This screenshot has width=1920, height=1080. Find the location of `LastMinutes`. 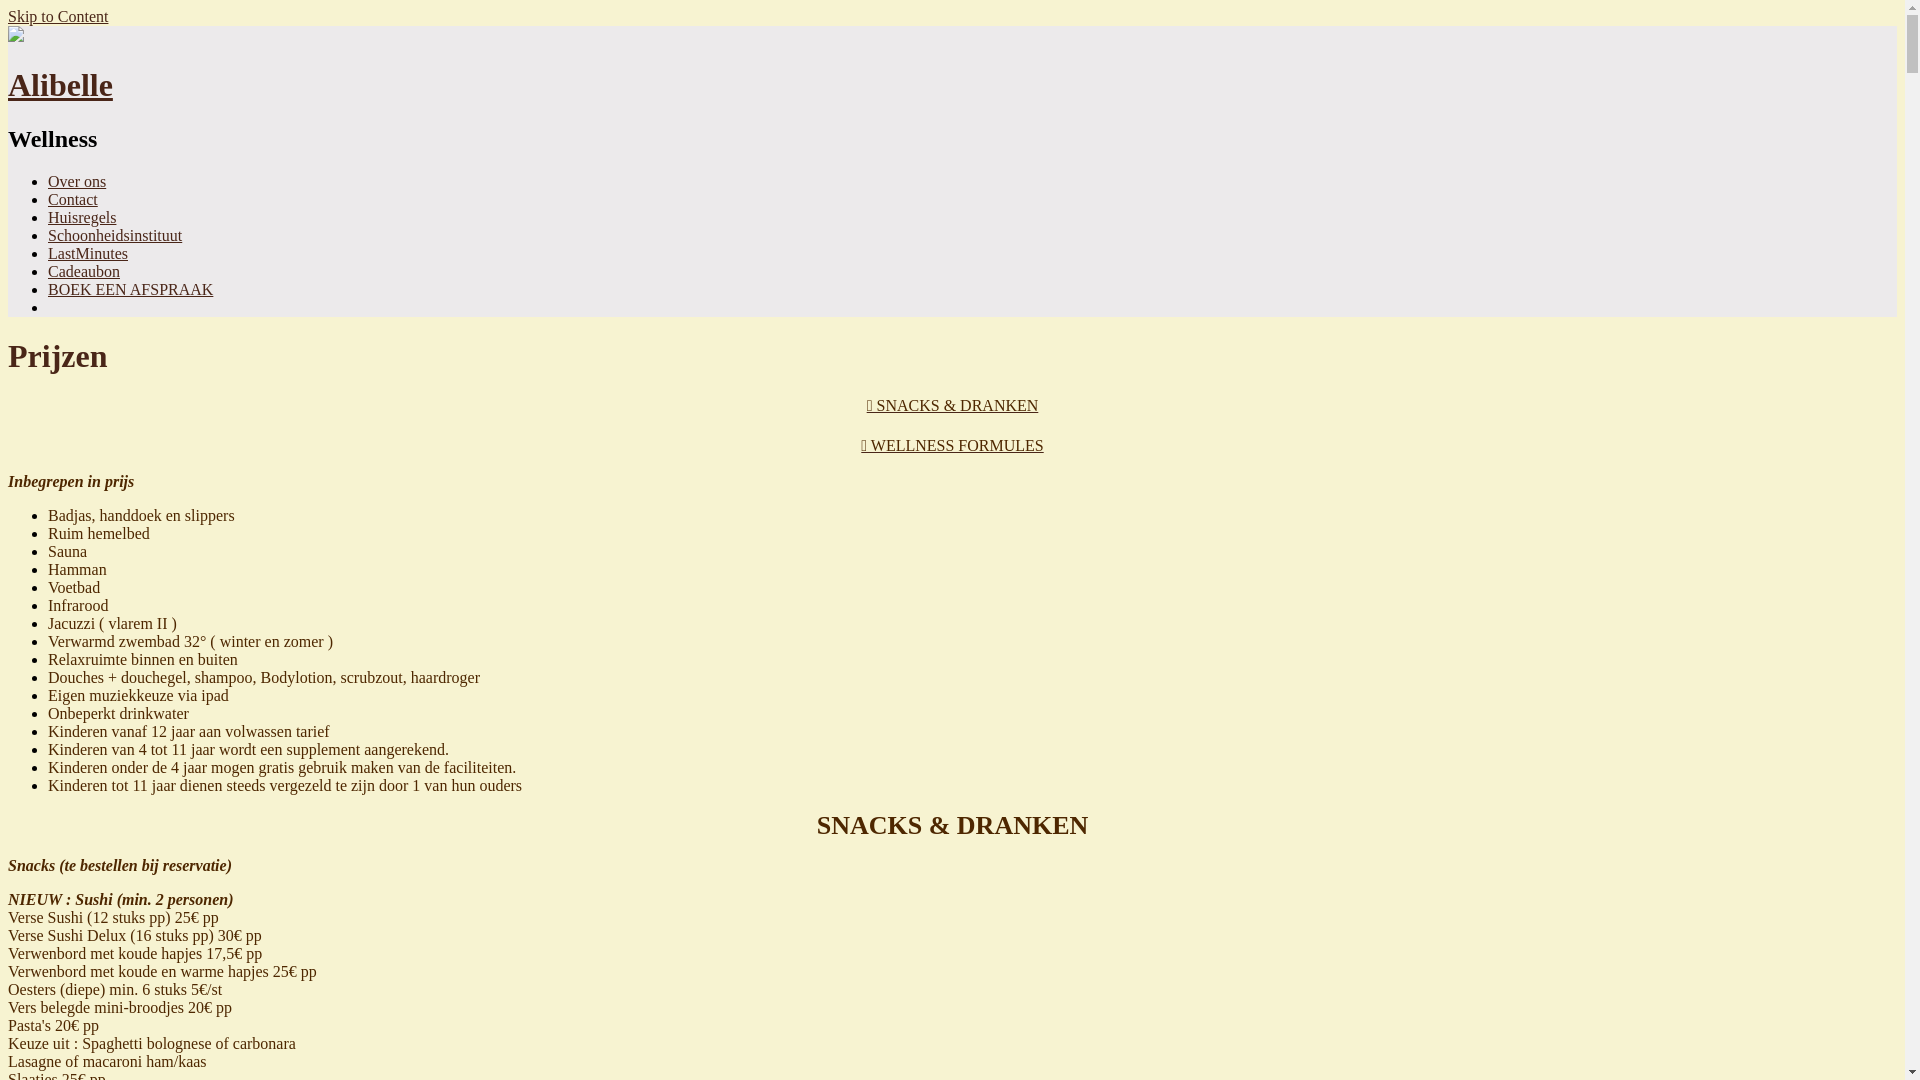

LastMinutes is located at coordinates (88, 254).